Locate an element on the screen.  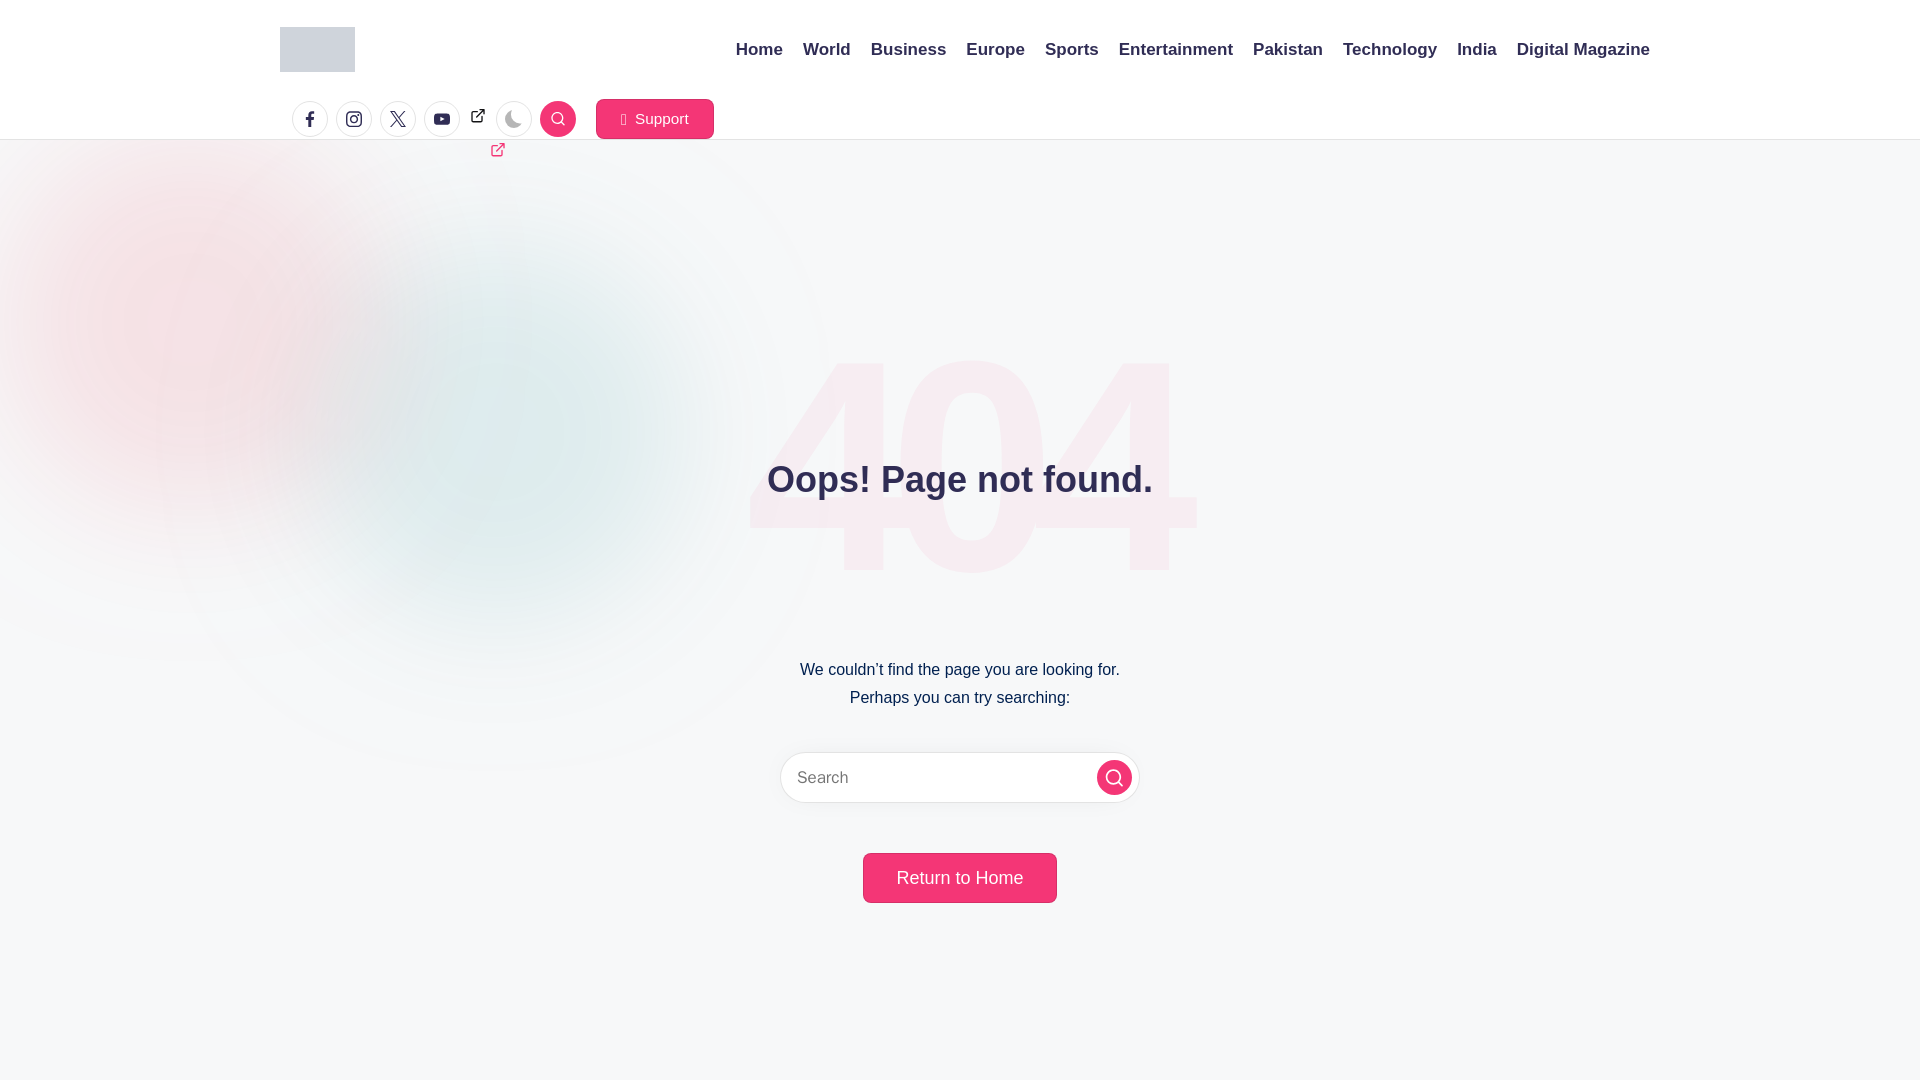
instagram is located at coordinates (358, 119).